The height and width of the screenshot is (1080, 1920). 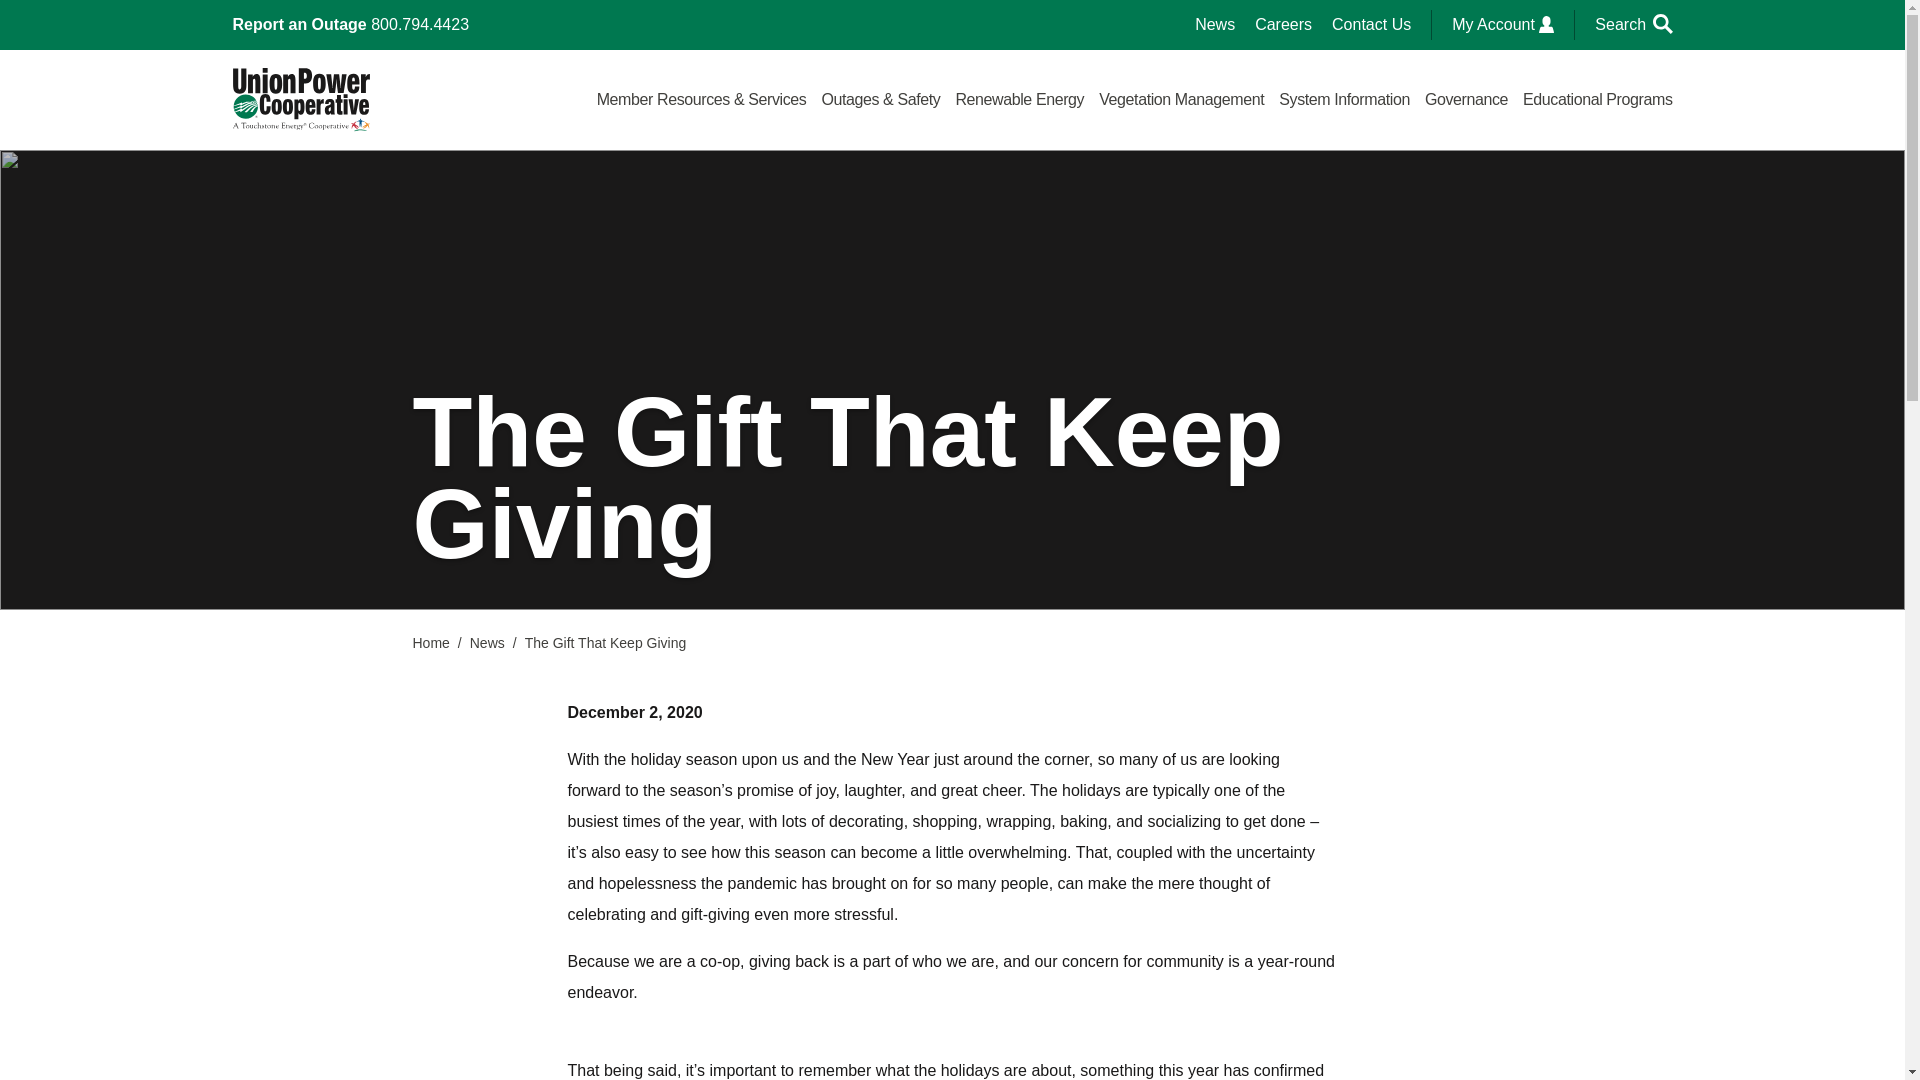 I want to click on Search, so click(x=1634, y=24).